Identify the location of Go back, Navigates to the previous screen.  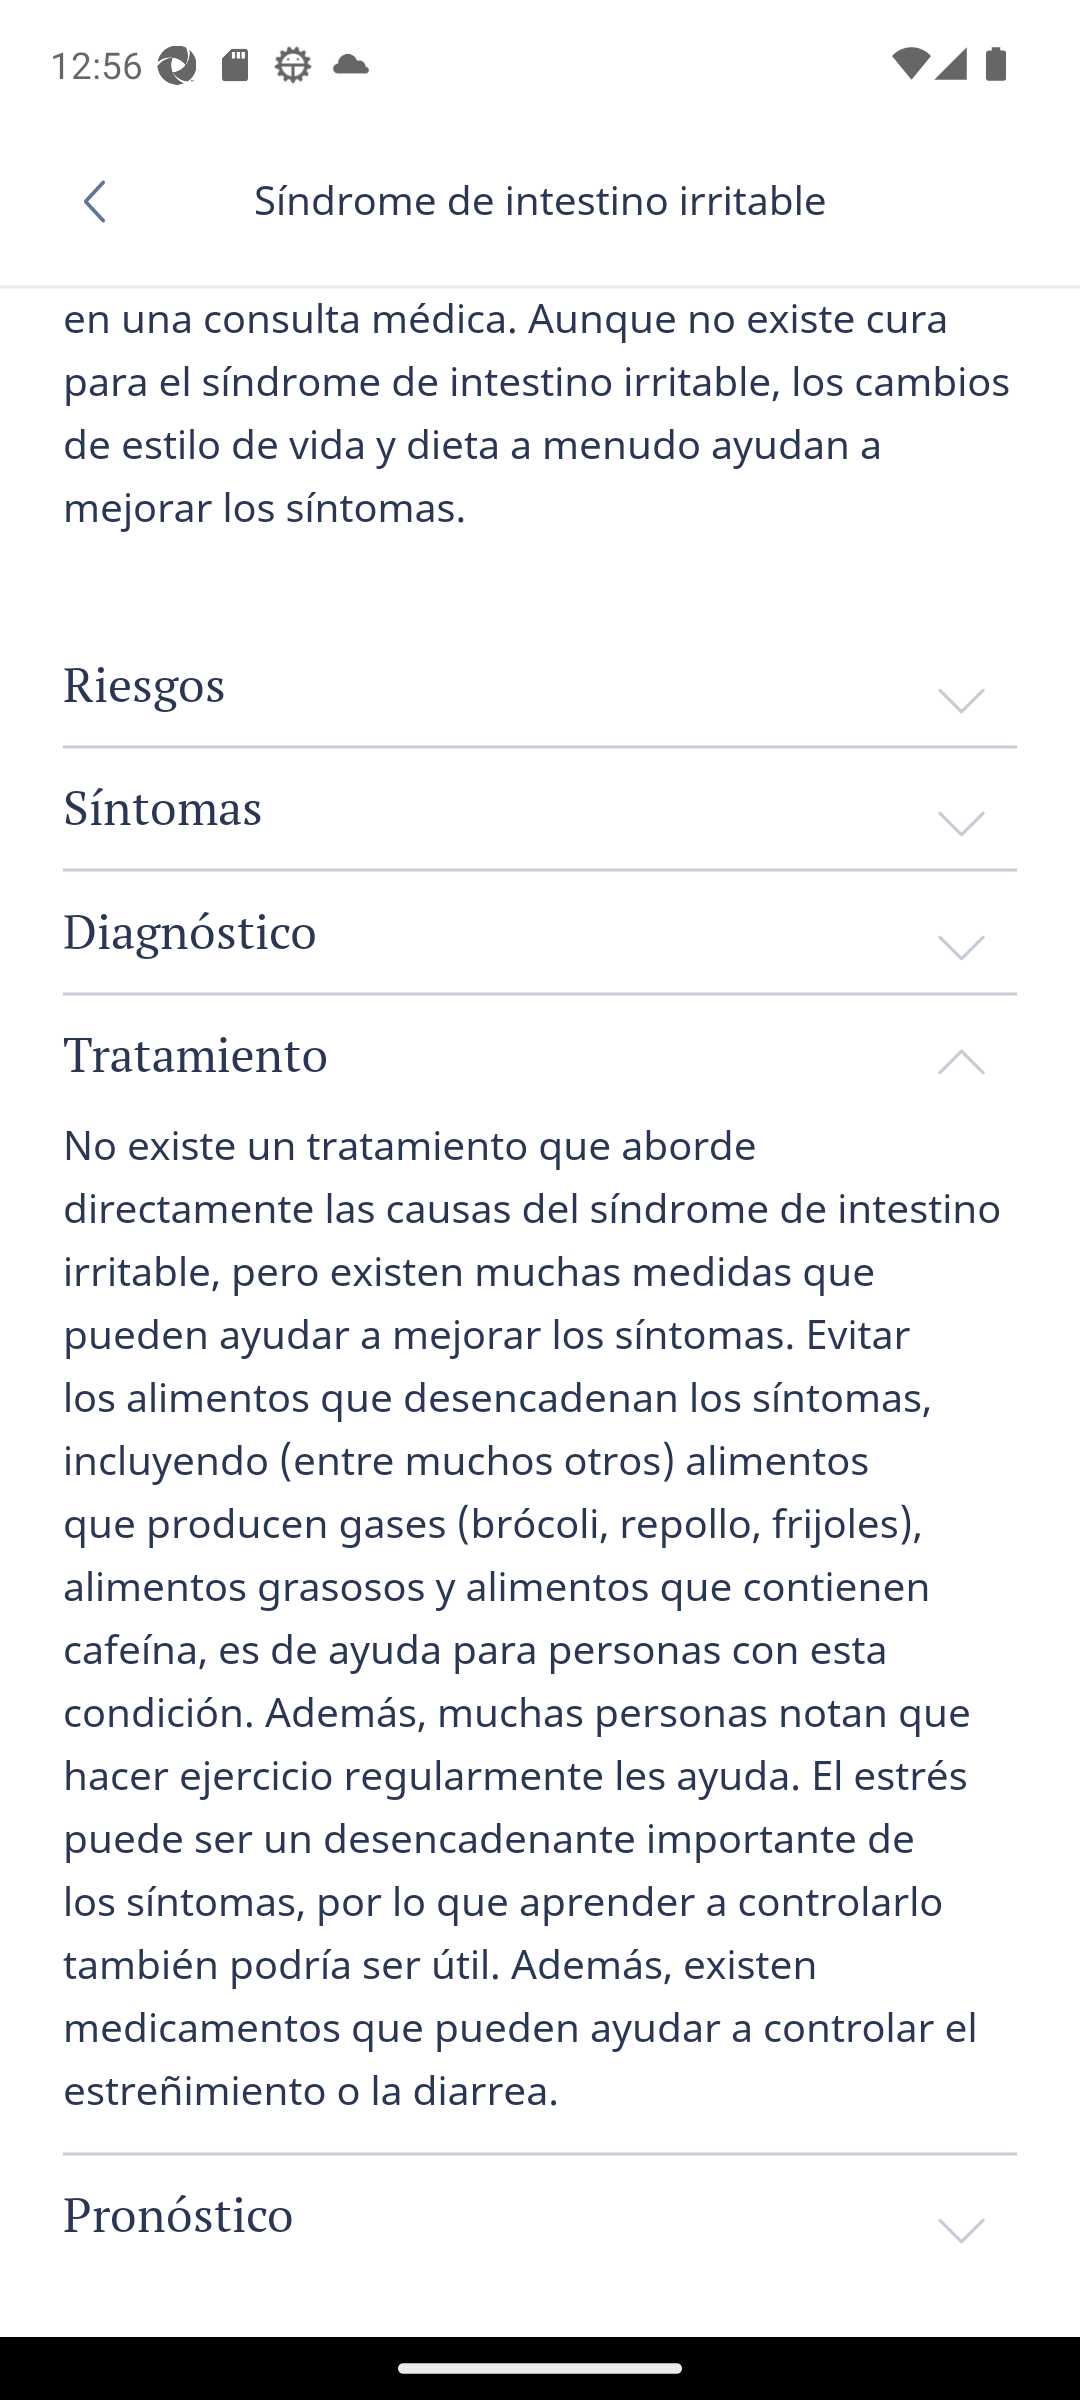
(104, 201).